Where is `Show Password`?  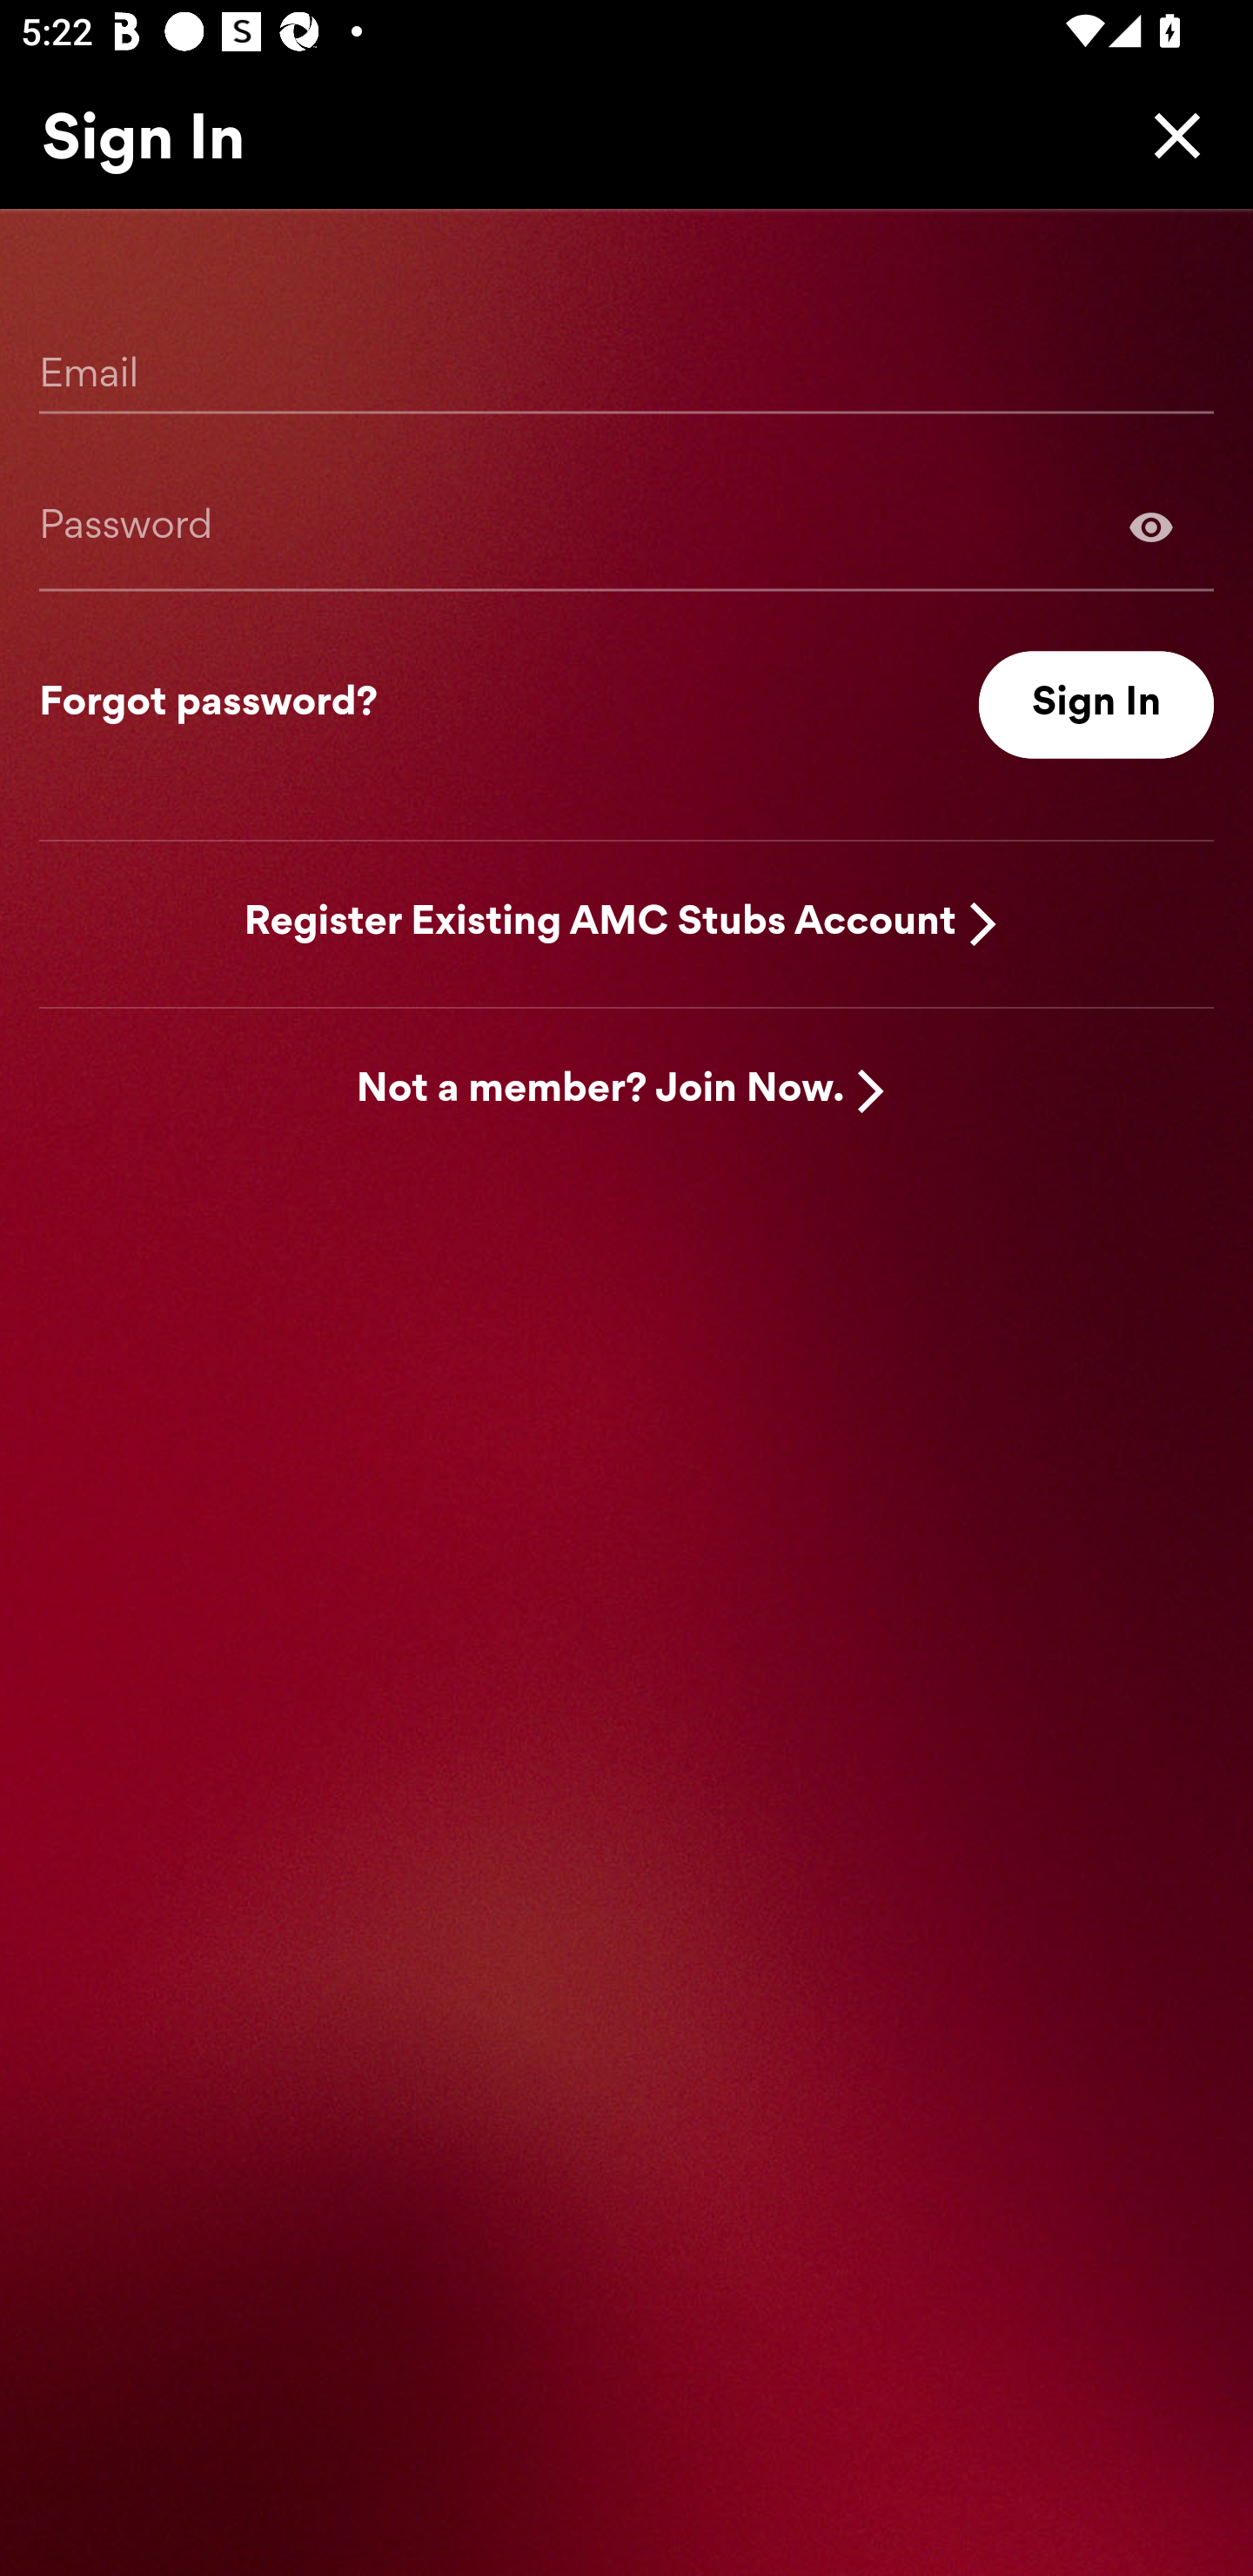 Show Password is located at coordinates (626, 526).